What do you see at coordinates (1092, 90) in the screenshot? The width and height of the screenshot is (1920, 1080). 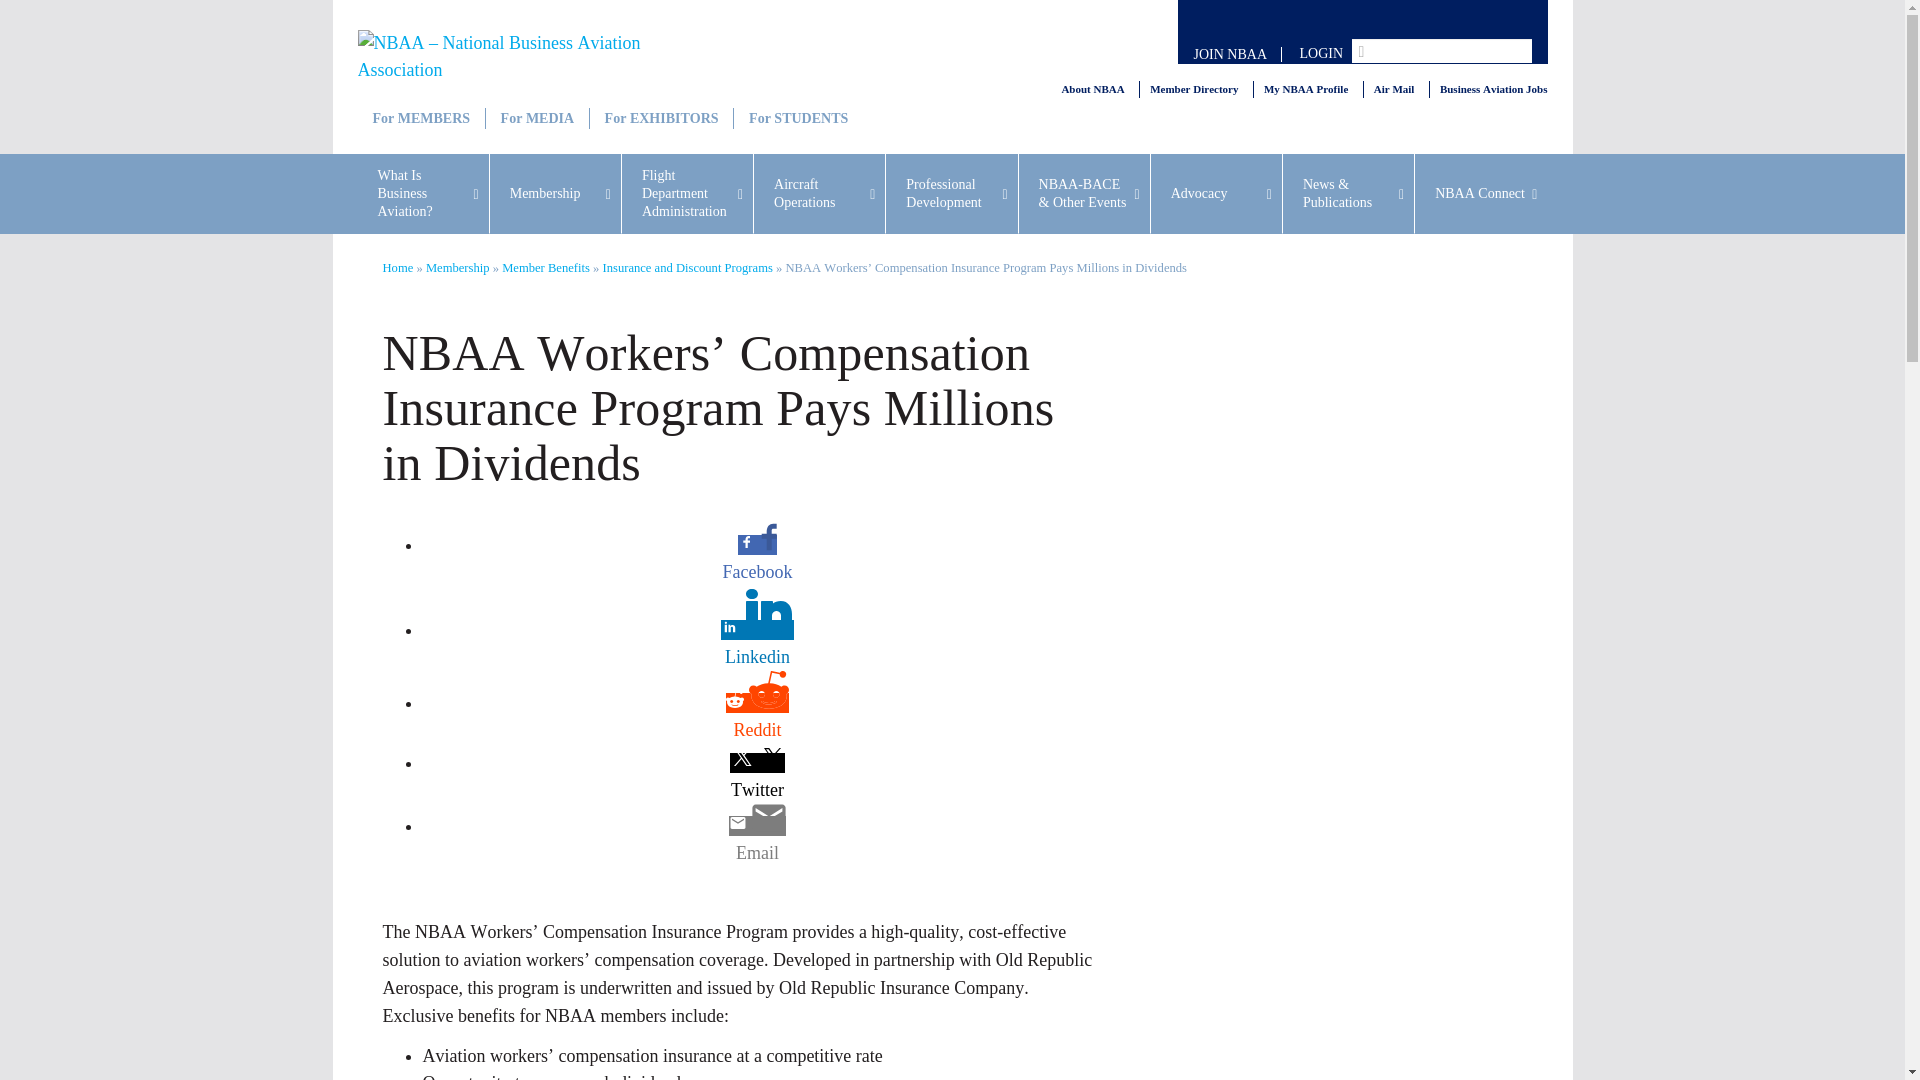 I see `About NBAA` at bounding box center [1092, 90].